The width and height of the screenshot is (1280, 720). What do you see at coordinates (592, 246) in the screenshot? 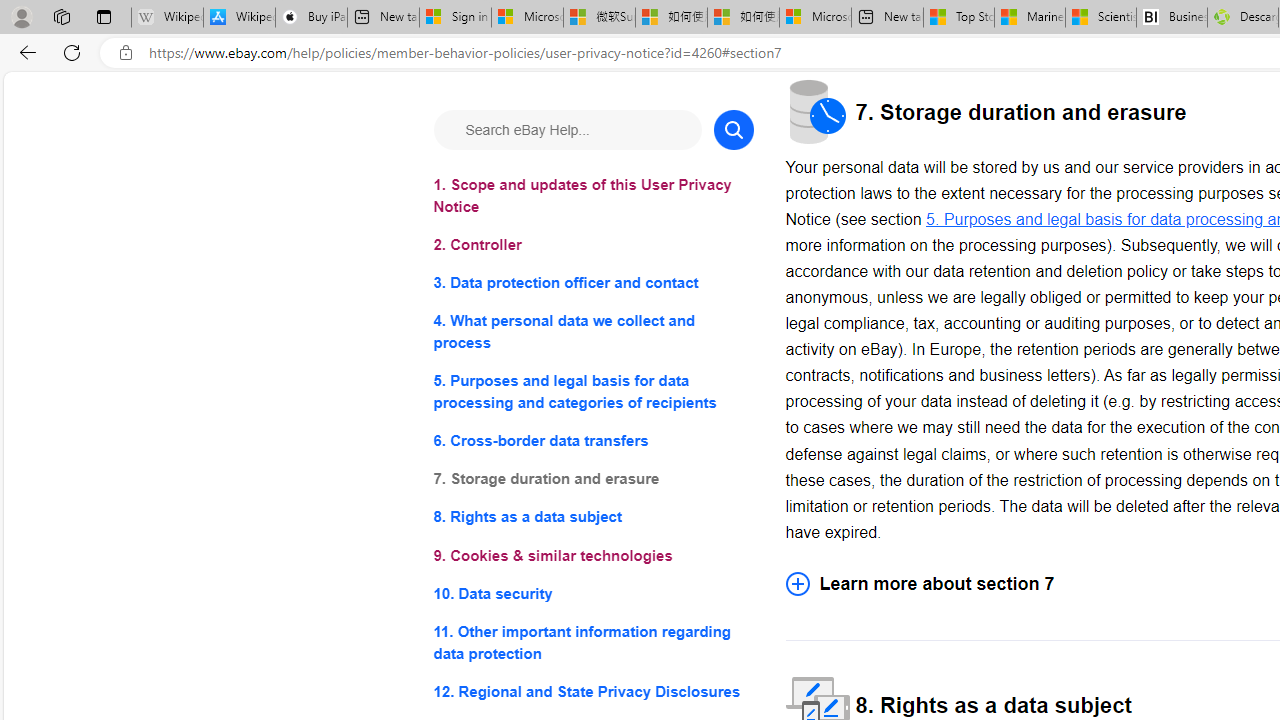
I see `2. Controller` at bounding box center [592, 246].